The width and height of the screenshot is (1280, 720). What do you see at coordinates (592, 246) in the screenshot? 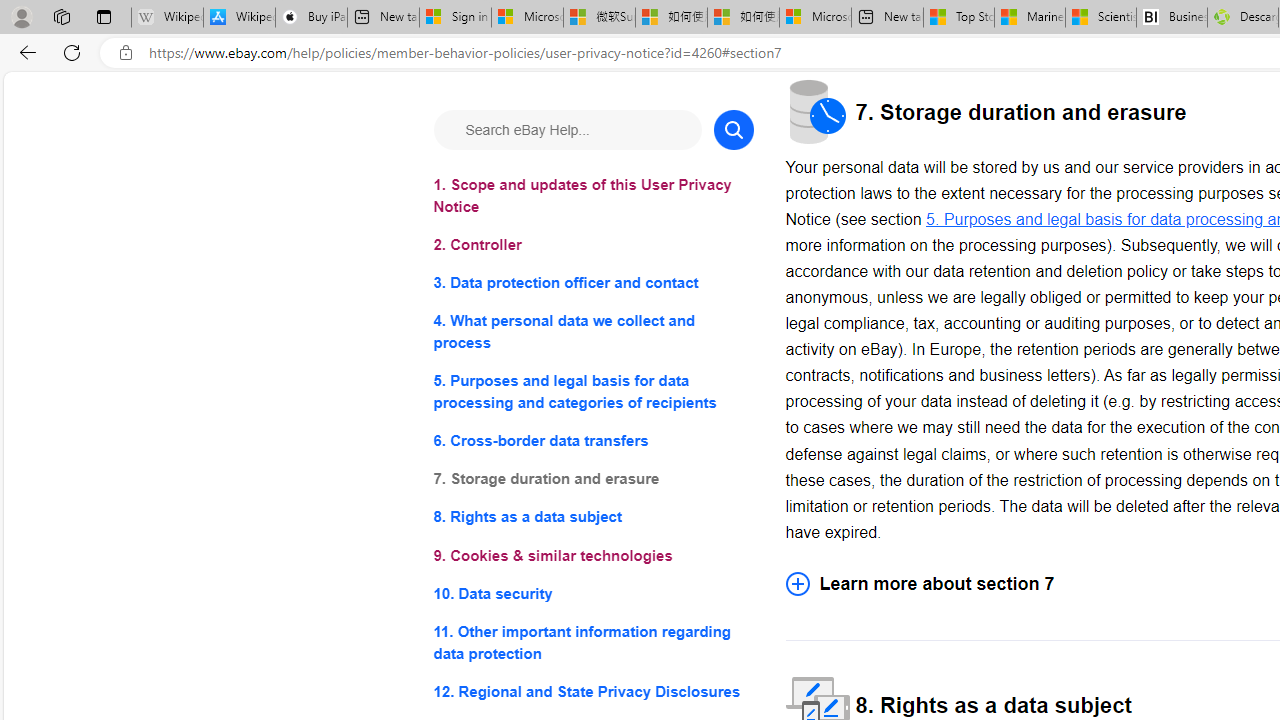
I see `2. Controller` at bounding box center [592, 246].